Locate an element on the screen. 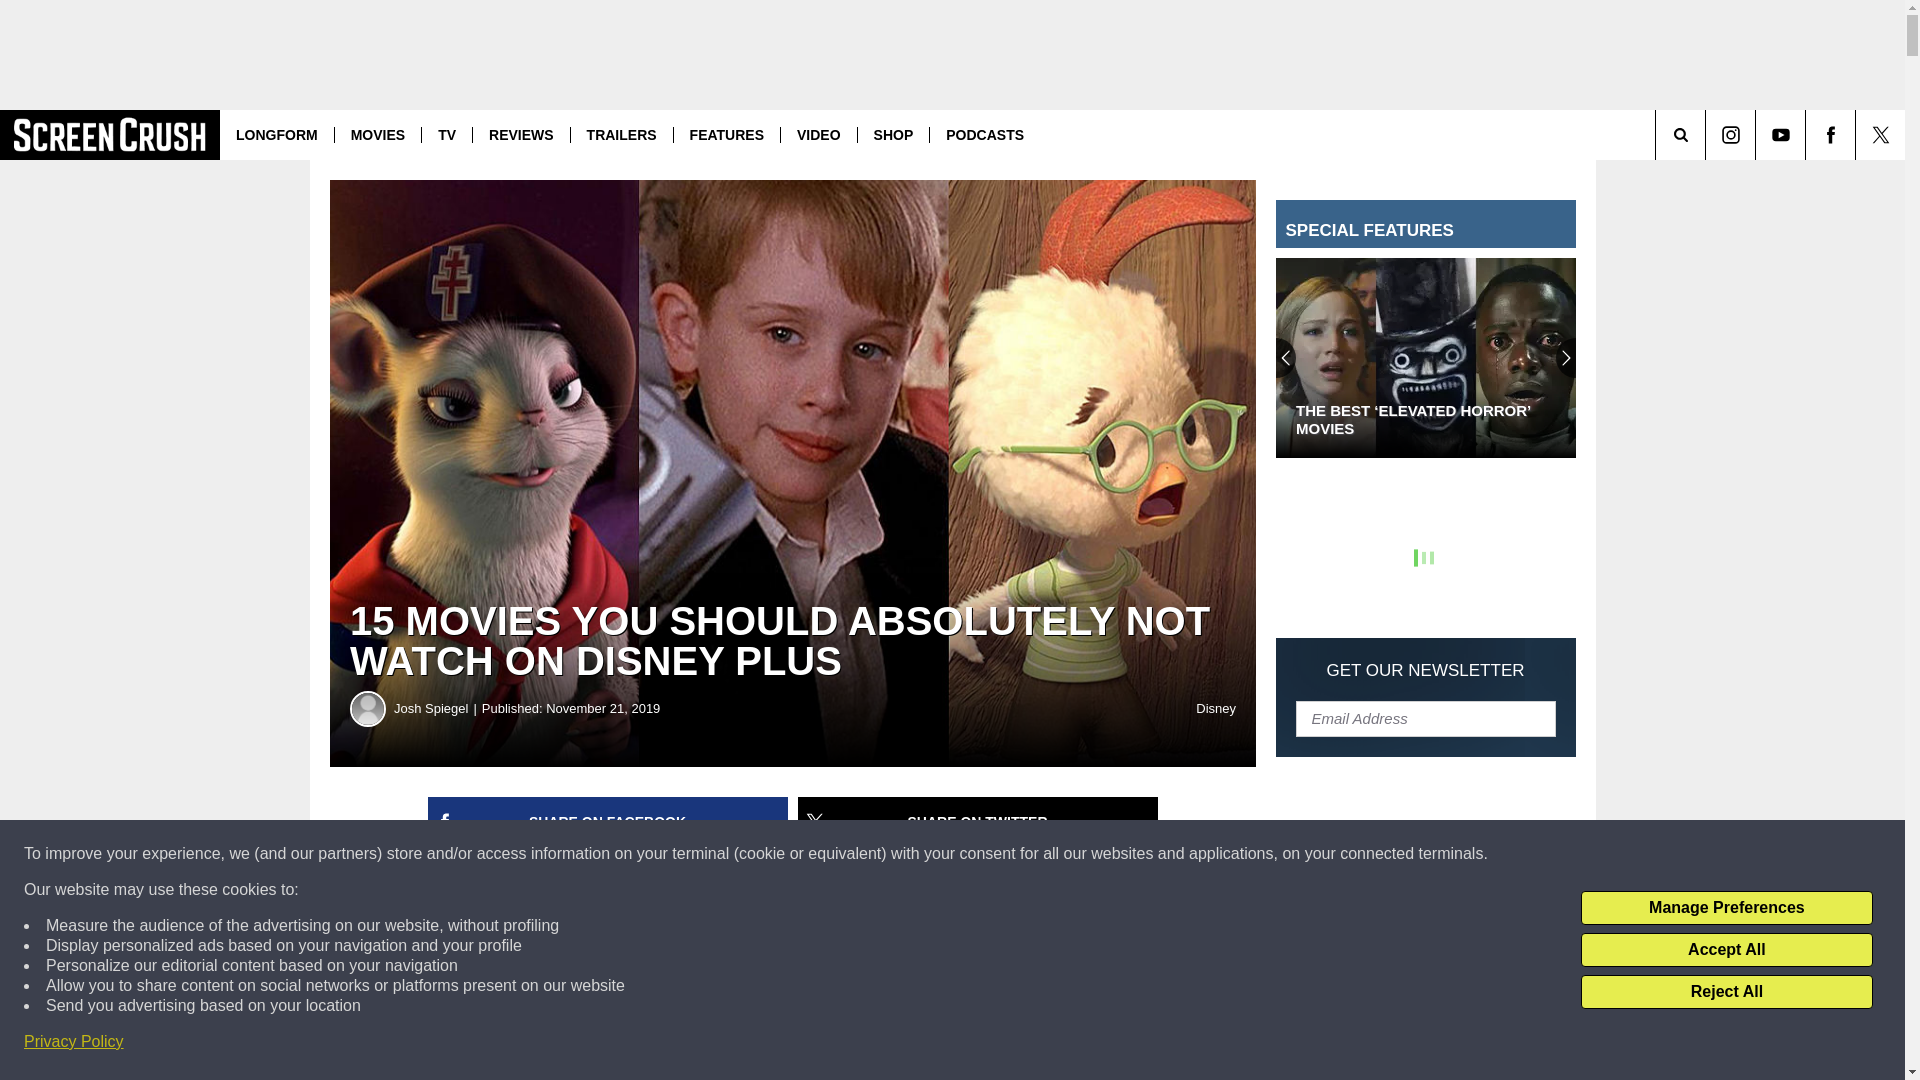  Accept All is located at coordinates (1726, 950).